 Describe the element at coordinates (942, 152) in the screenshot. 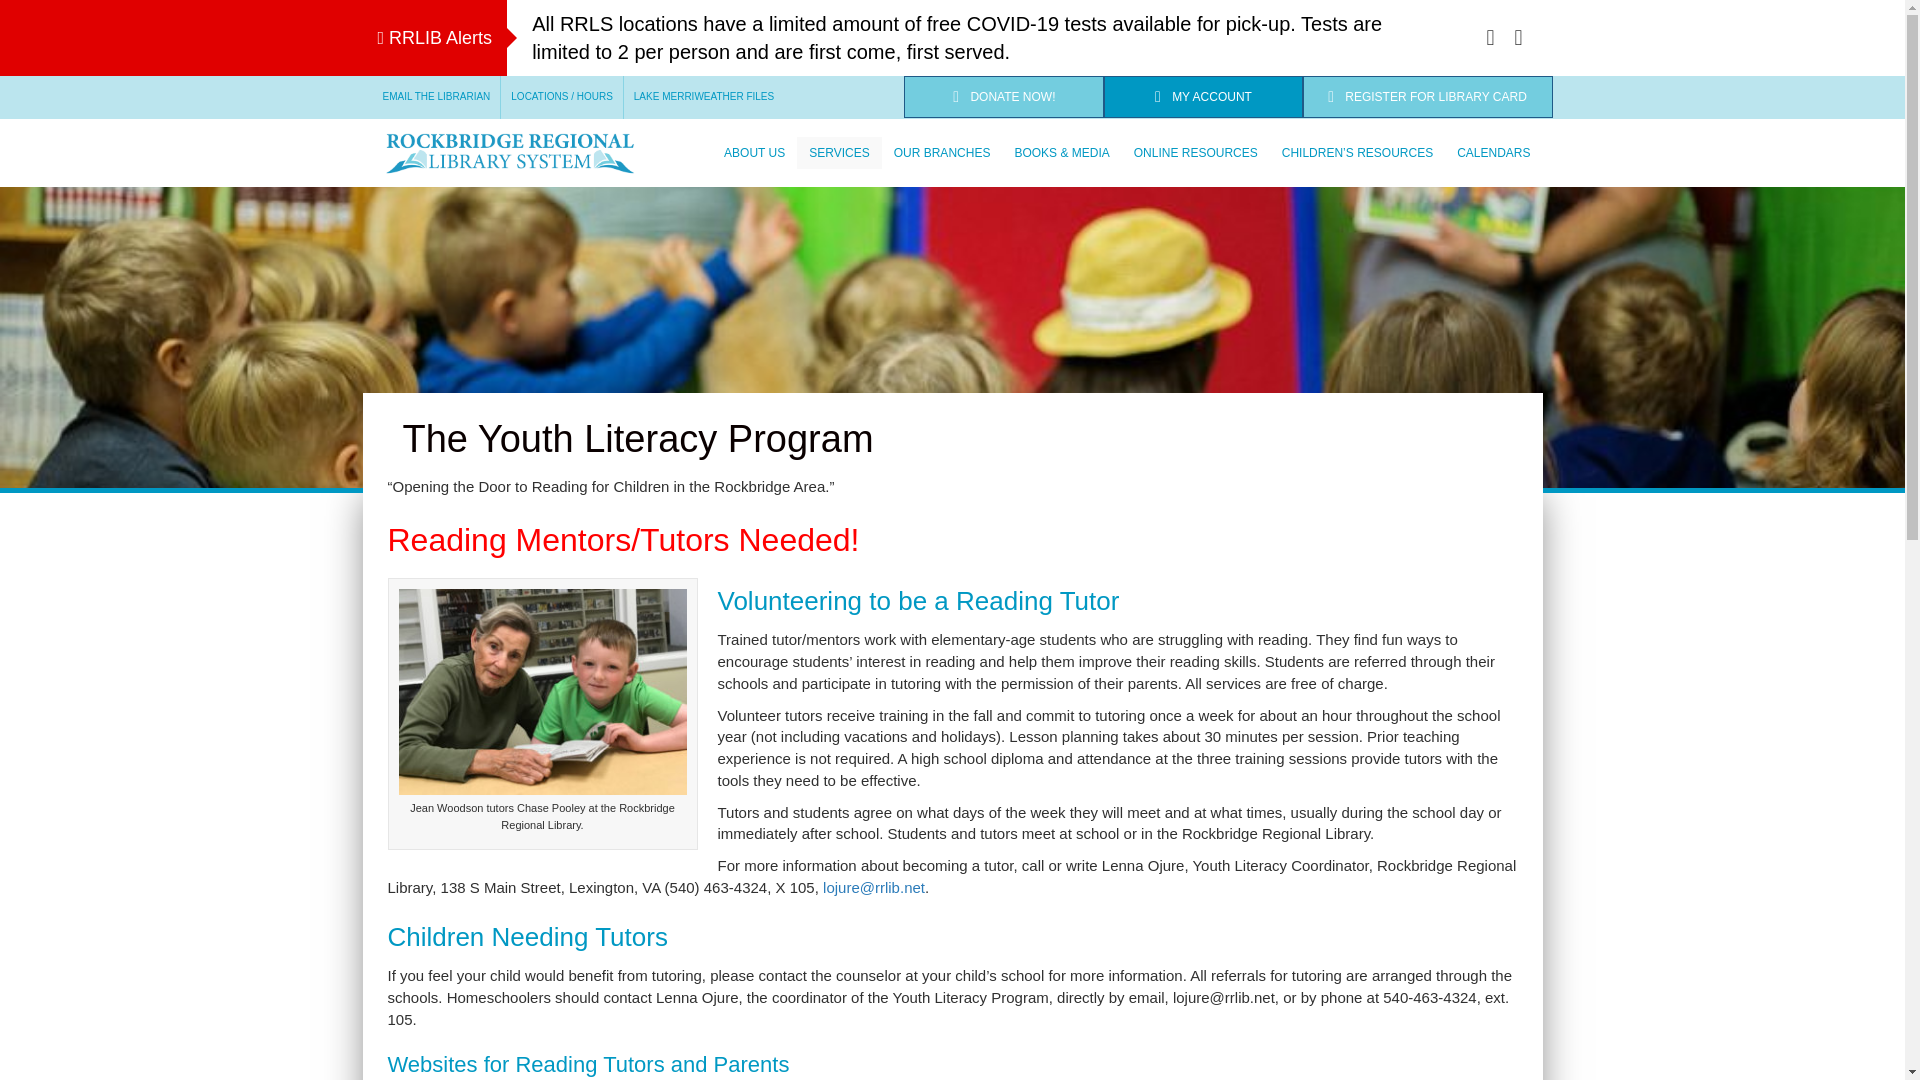

I see `OUR BRANCHES` at that location.